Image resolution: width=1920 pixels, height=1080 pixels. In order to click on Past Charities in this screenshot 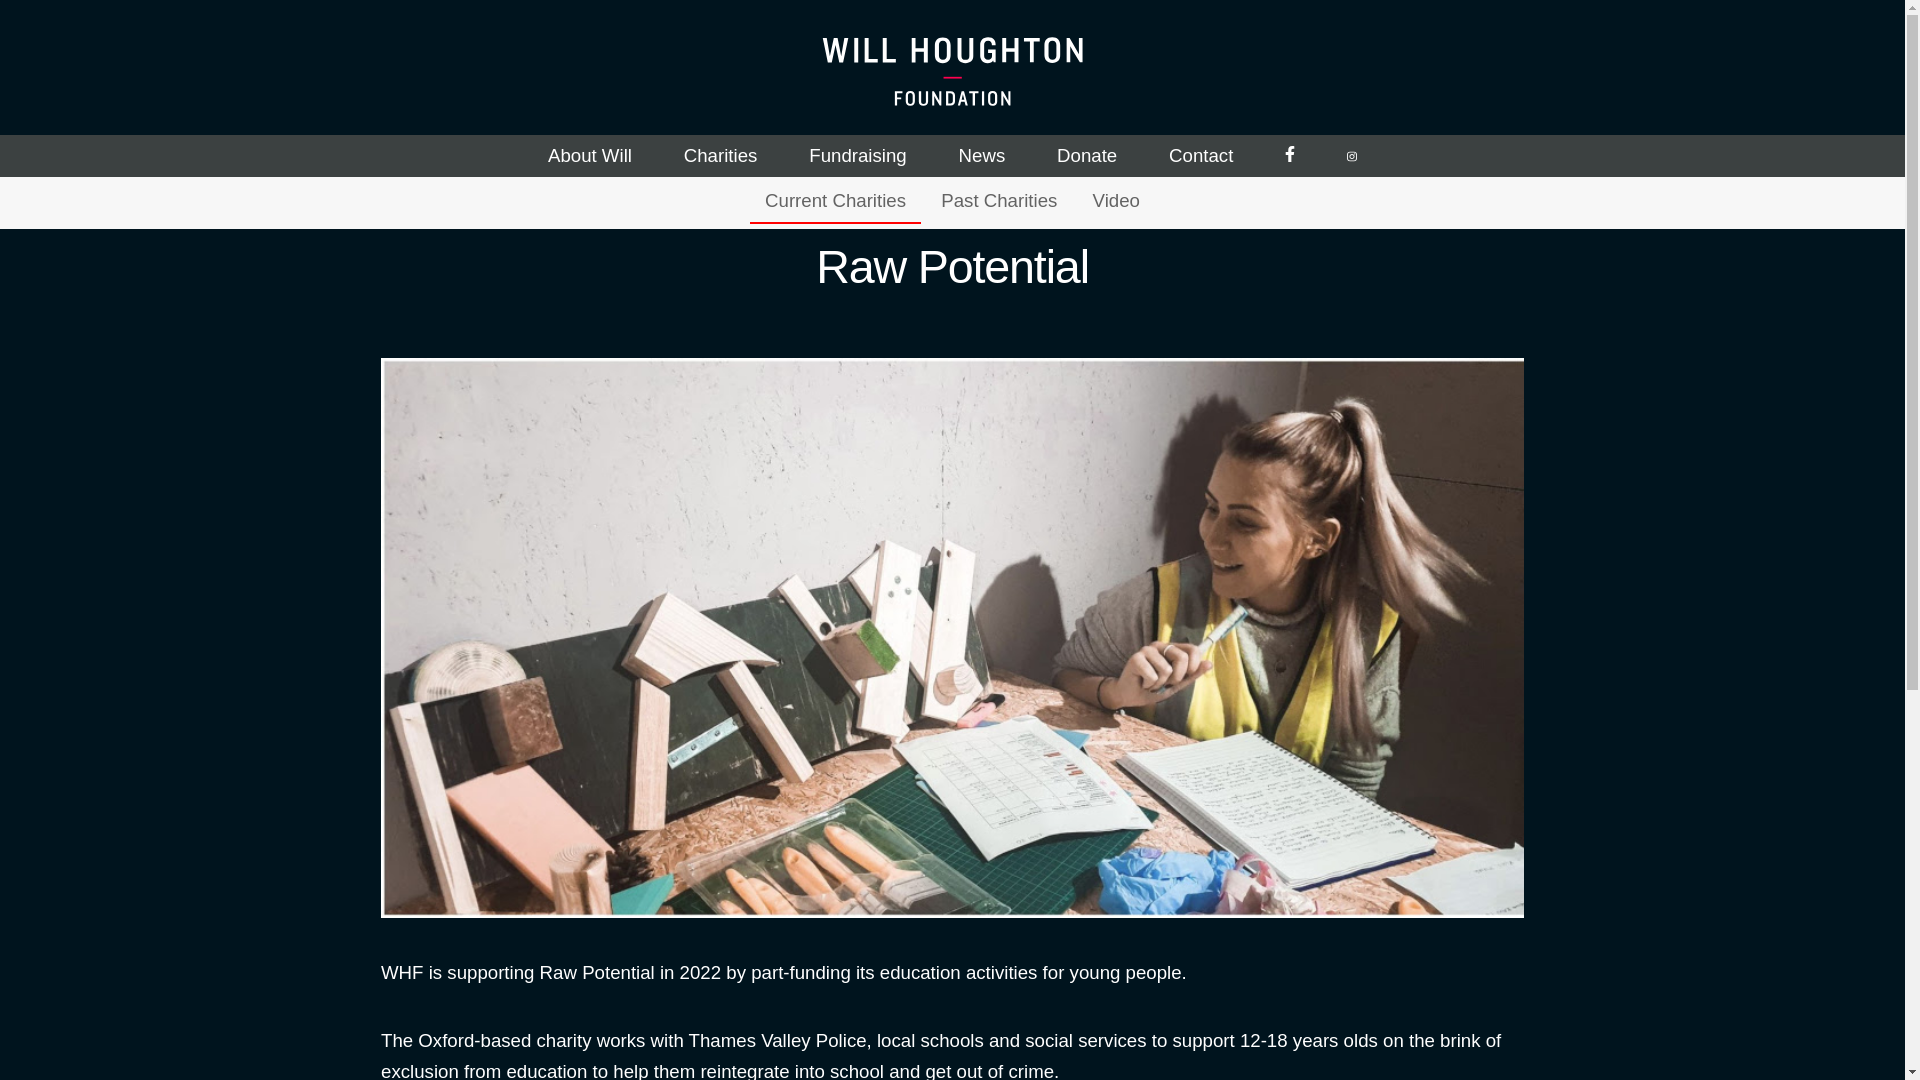, I will do `click(998, 202)`.